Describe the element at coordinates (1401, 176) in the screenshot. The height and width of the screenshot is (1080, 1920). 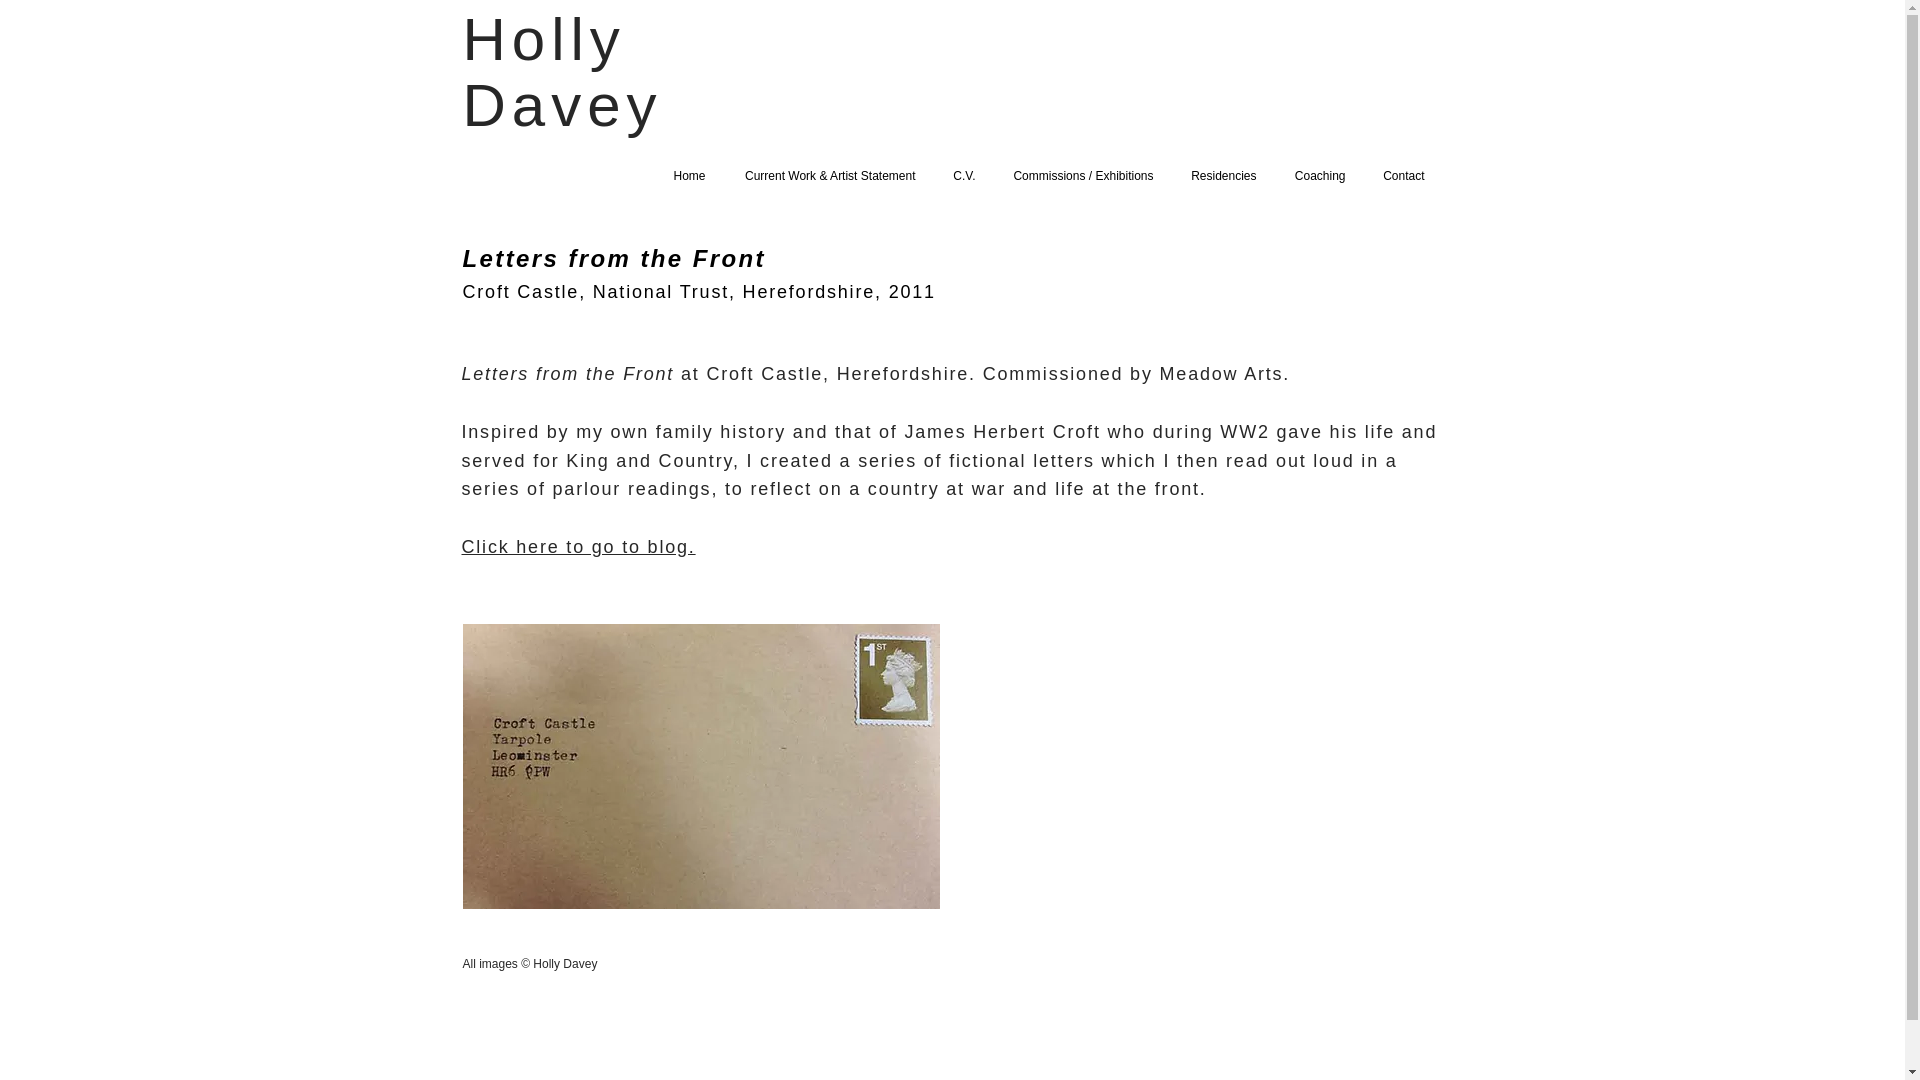
I see `Contact` at that location.